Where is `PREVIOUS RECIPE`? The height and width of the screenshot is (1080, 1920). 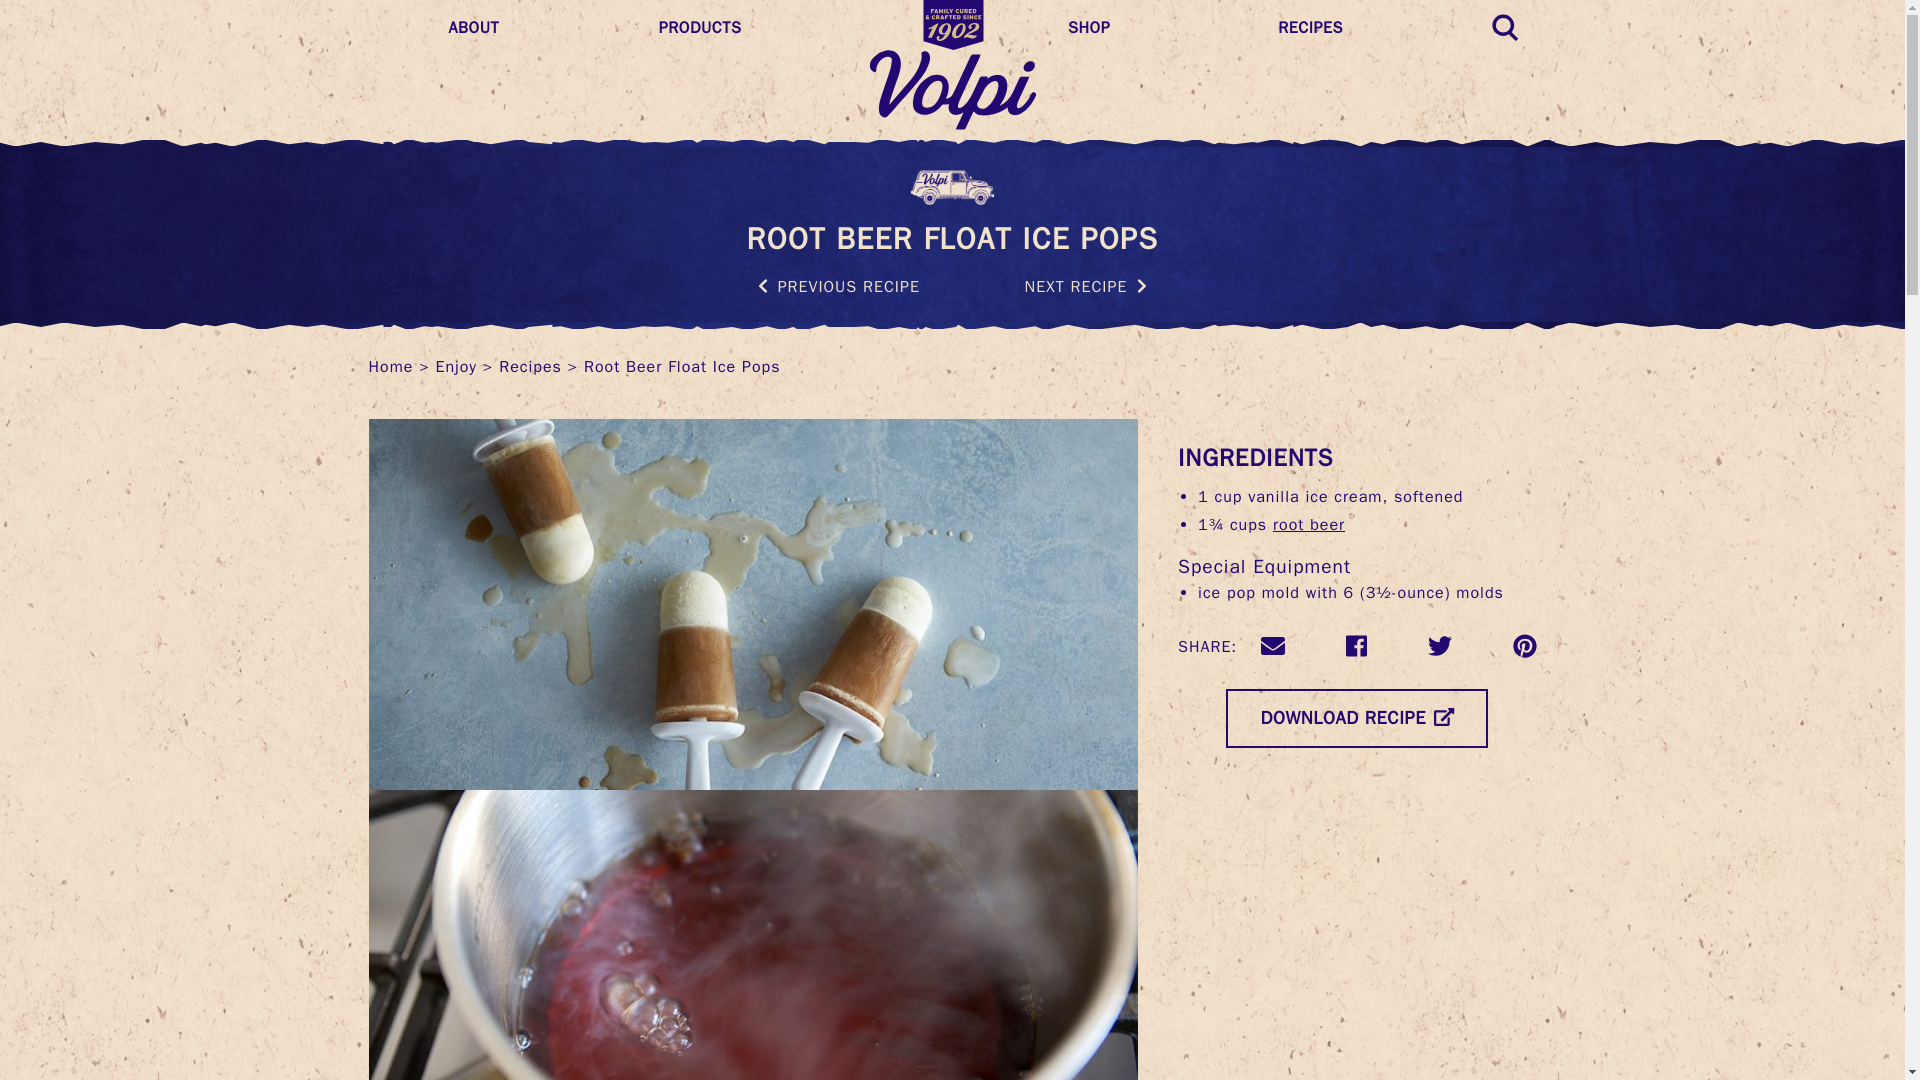 PREVIOUS RECIPE is located at coordinates (838, 286).